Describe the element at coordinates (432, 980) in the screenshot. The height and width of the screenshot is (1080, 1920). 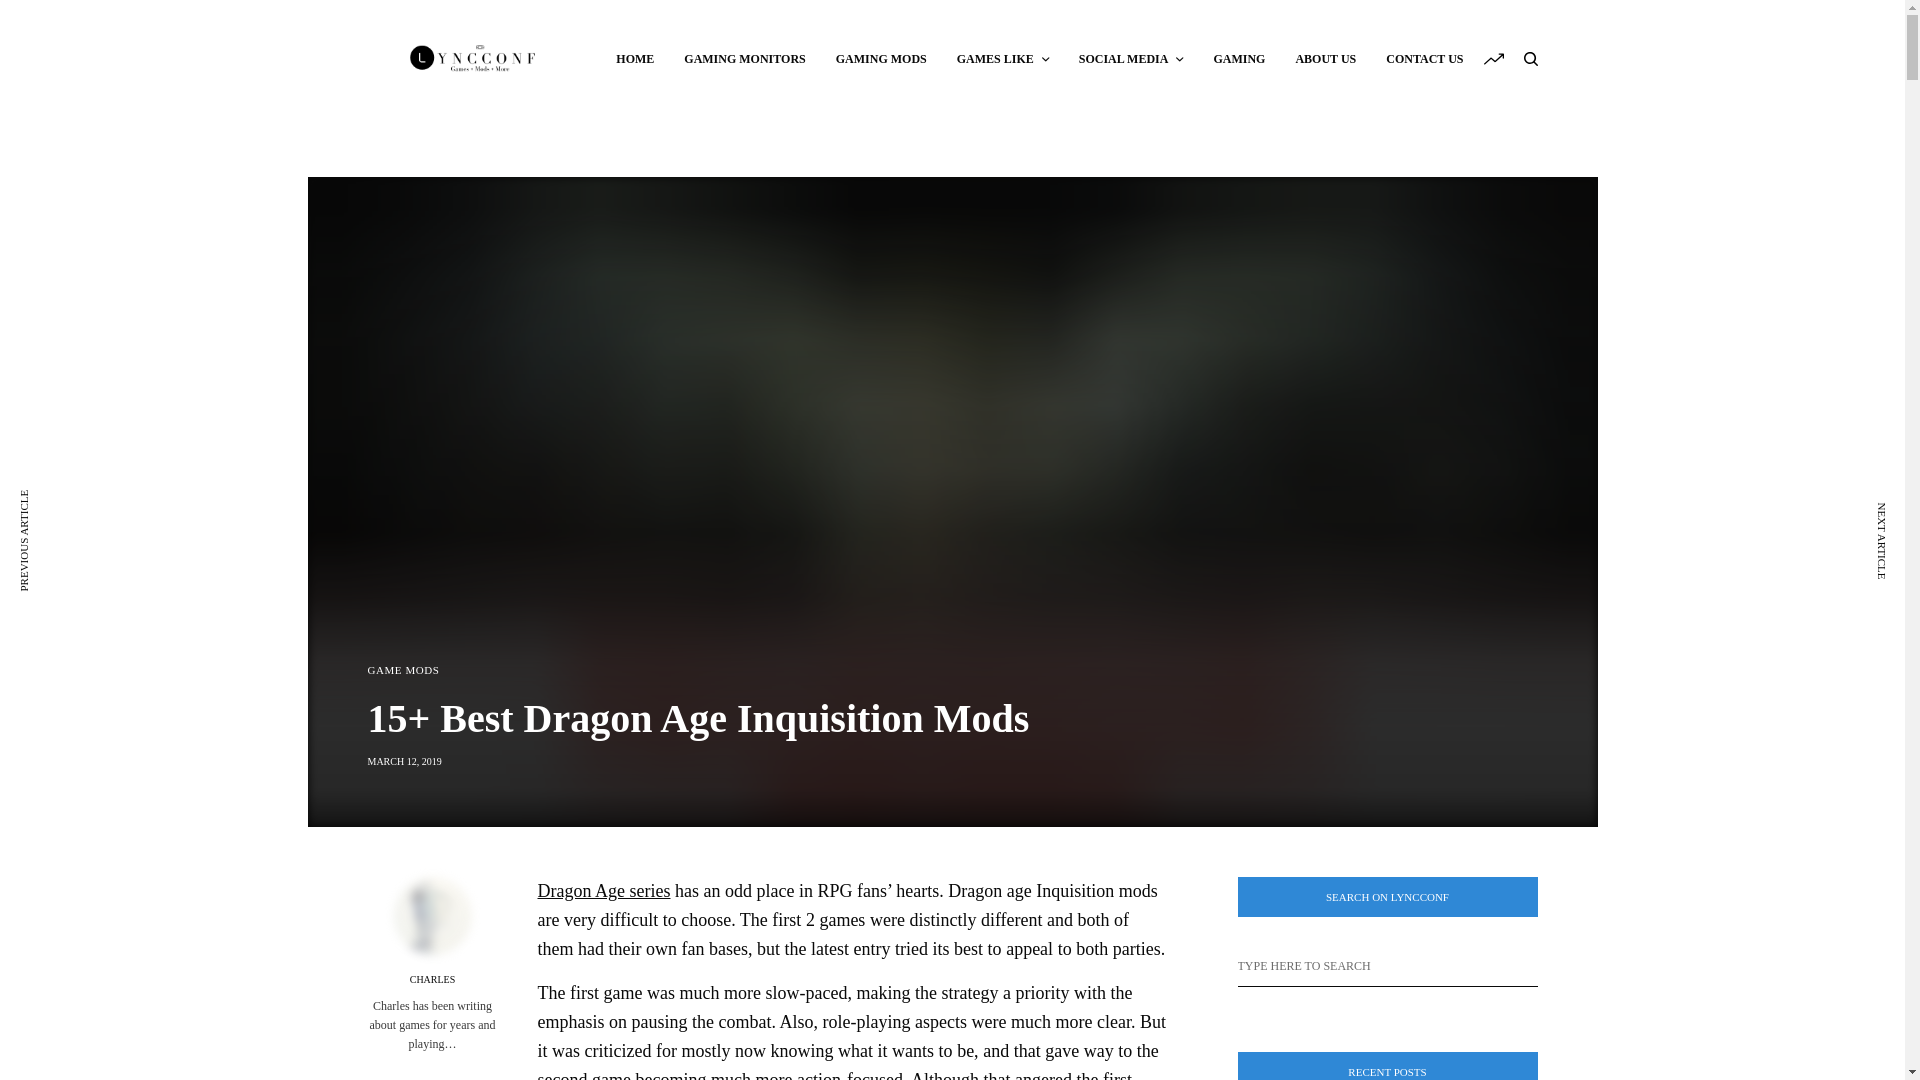
I see `CHARLES` at that location.